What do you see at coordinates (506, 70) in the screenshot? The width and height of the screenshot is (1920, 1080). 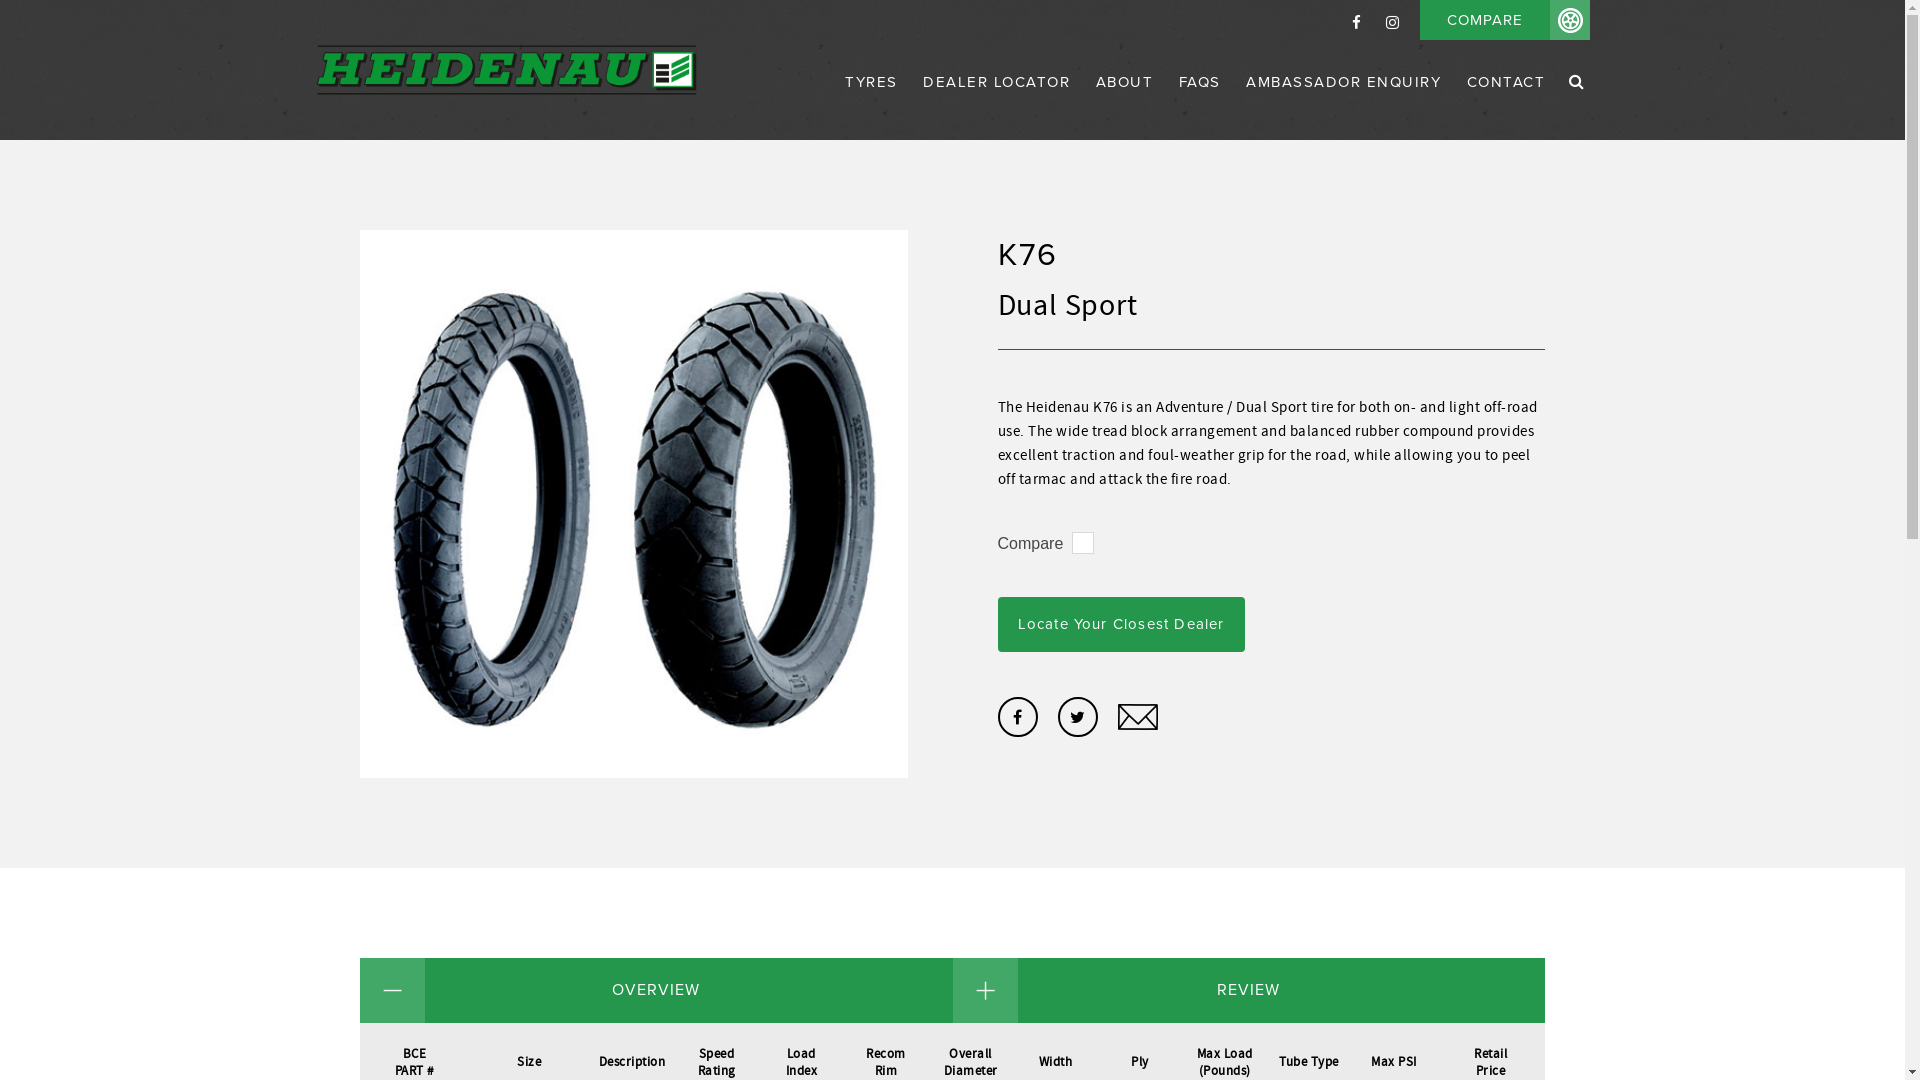 I see `Heidenau` at bounding box center [506, 70].